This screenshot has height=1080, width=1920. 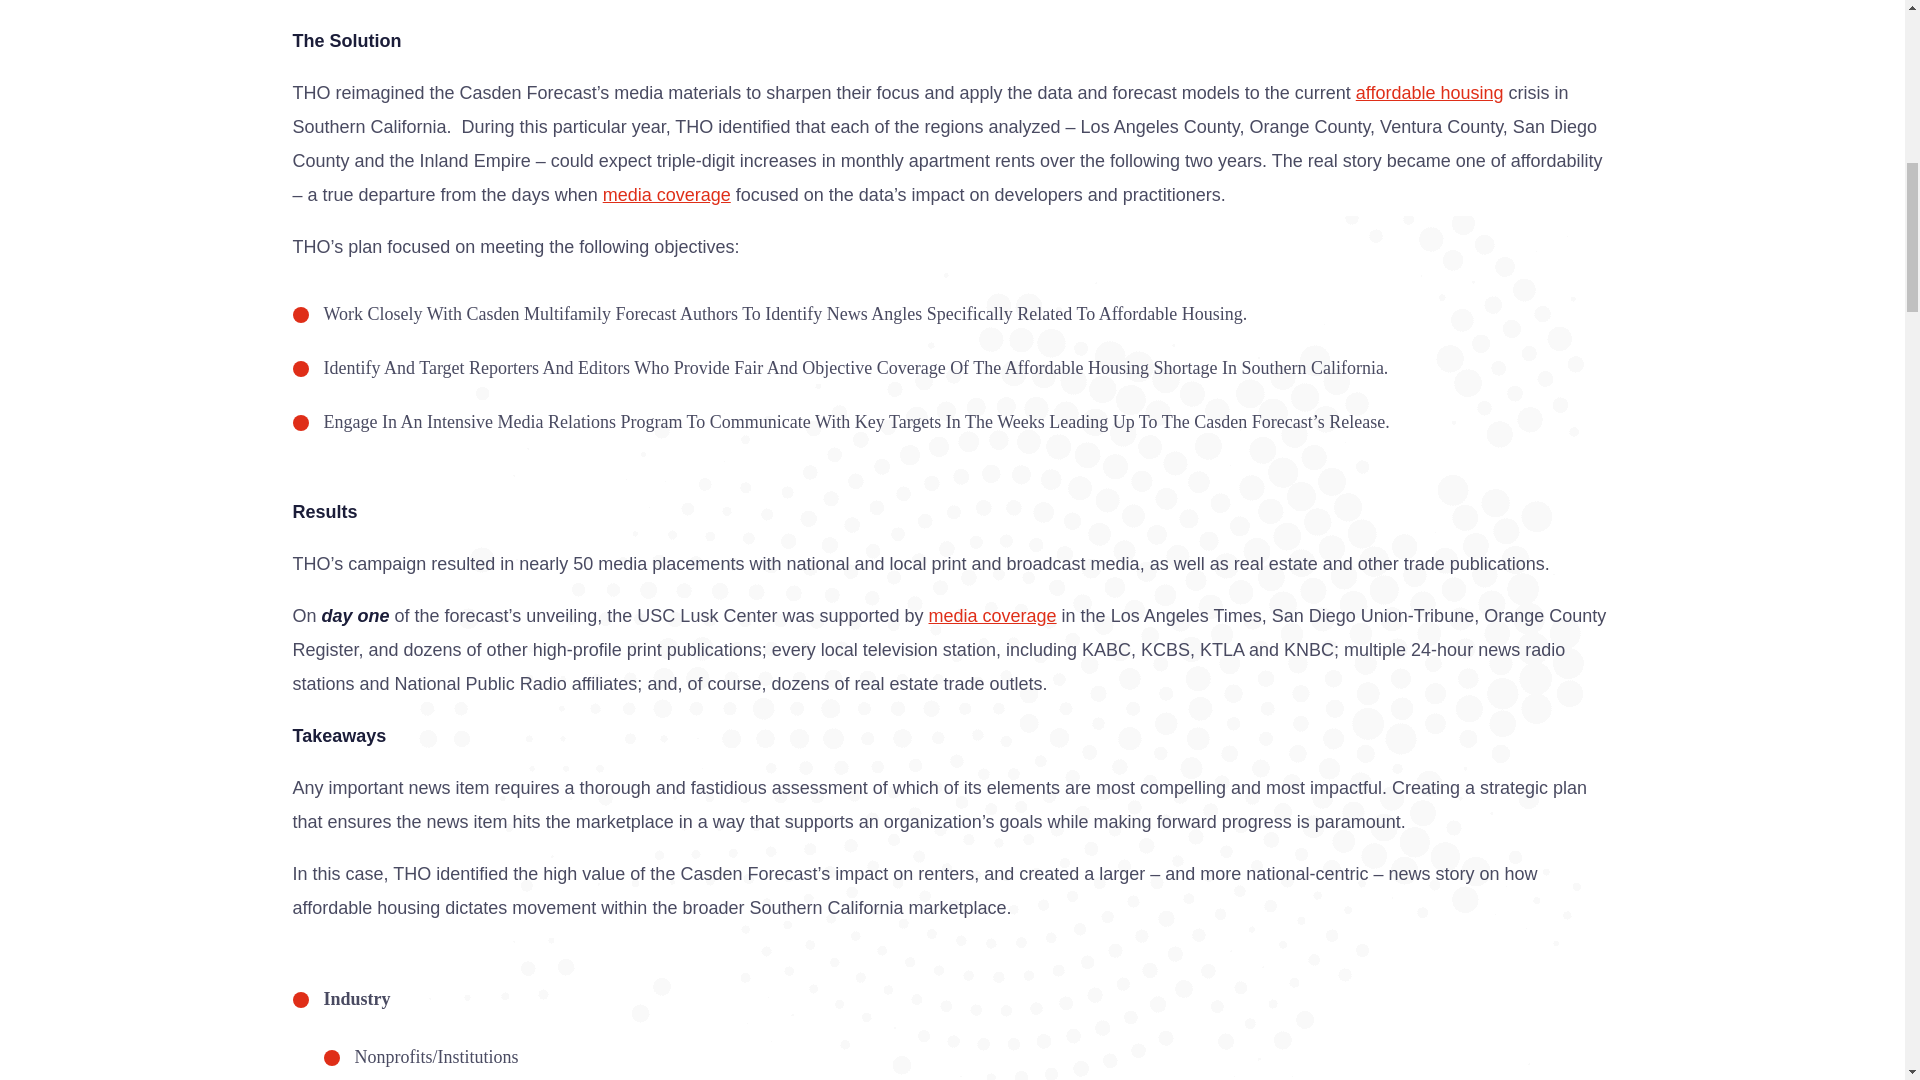 I want to click on affordable housing, so click(x=1429, y=92).